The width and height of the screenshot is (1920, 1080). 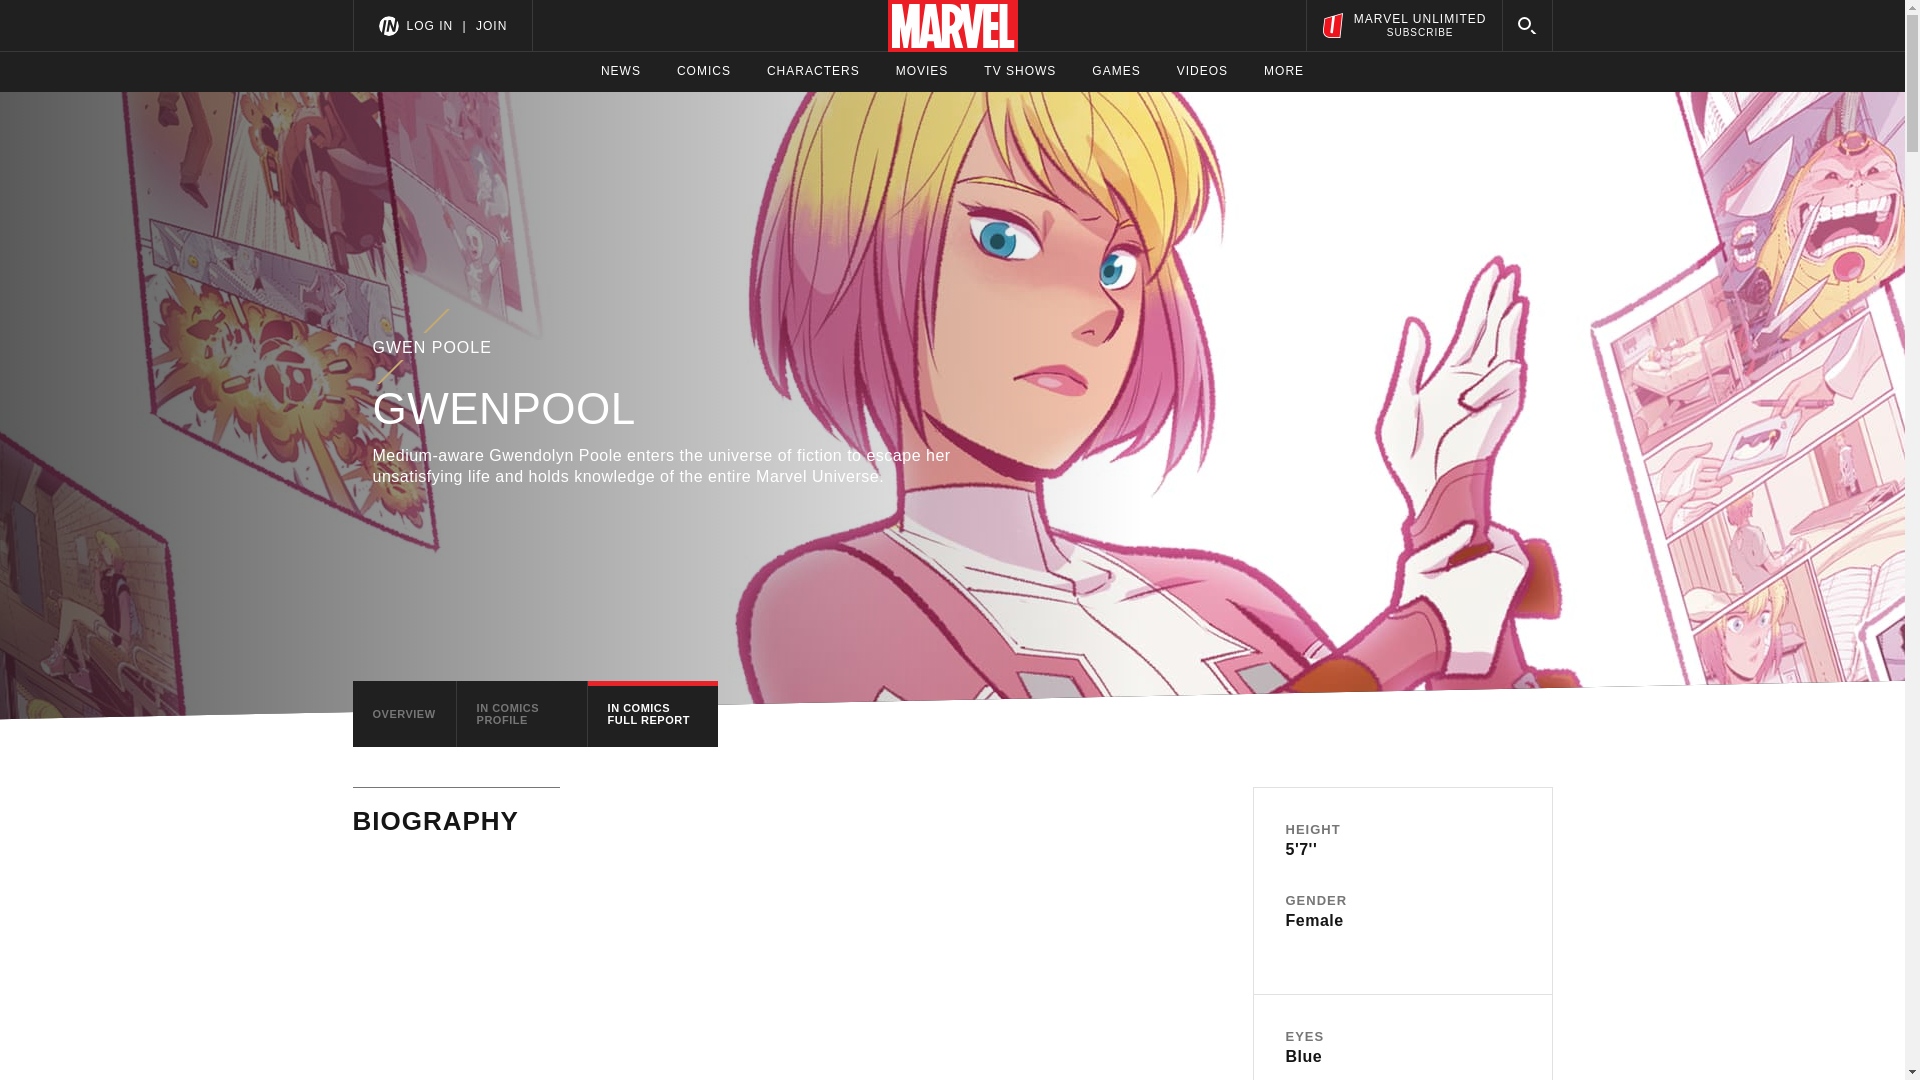 What do you see at coordinates (652, 714) in the screenshot?
I see `IN COMICS FULL REPORT` at bounding box center [652, 714].